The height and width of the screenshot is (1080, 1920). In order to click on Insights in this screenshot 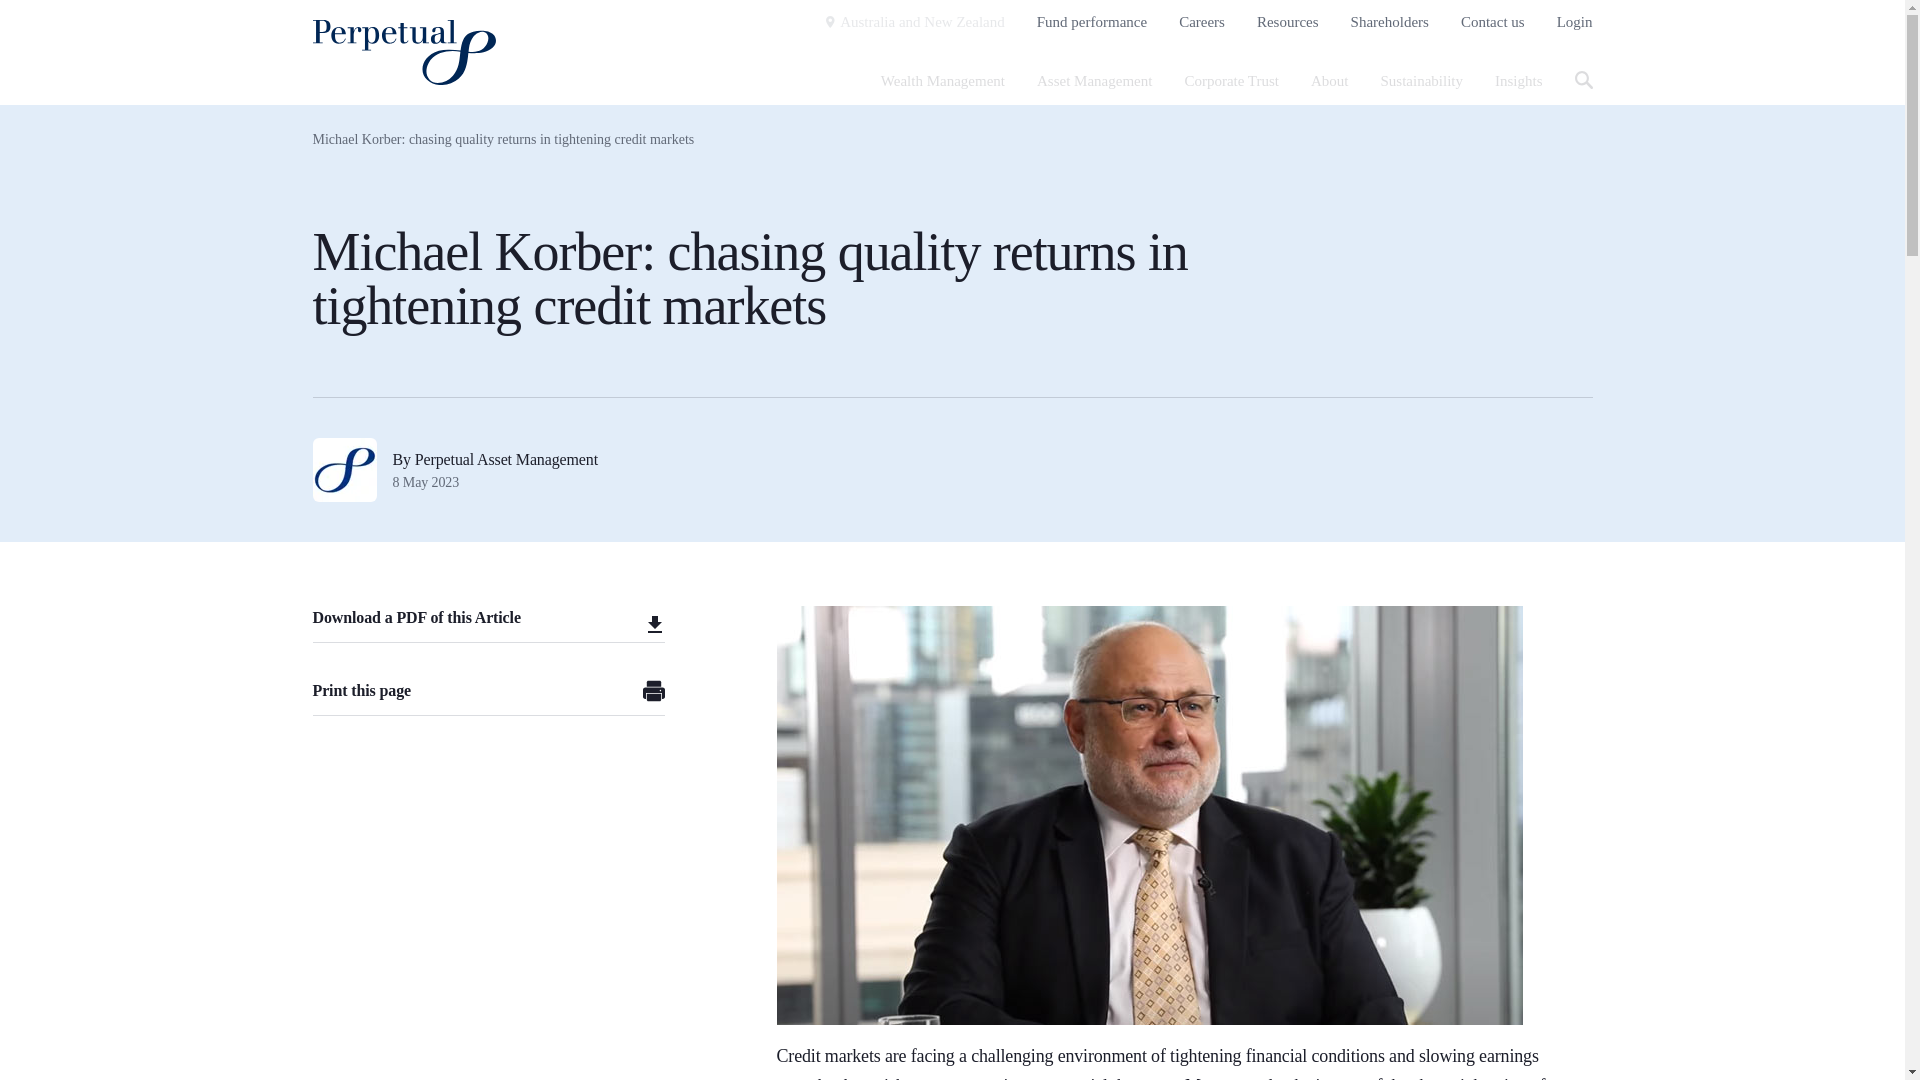, I will do `click(1519, 80)`.